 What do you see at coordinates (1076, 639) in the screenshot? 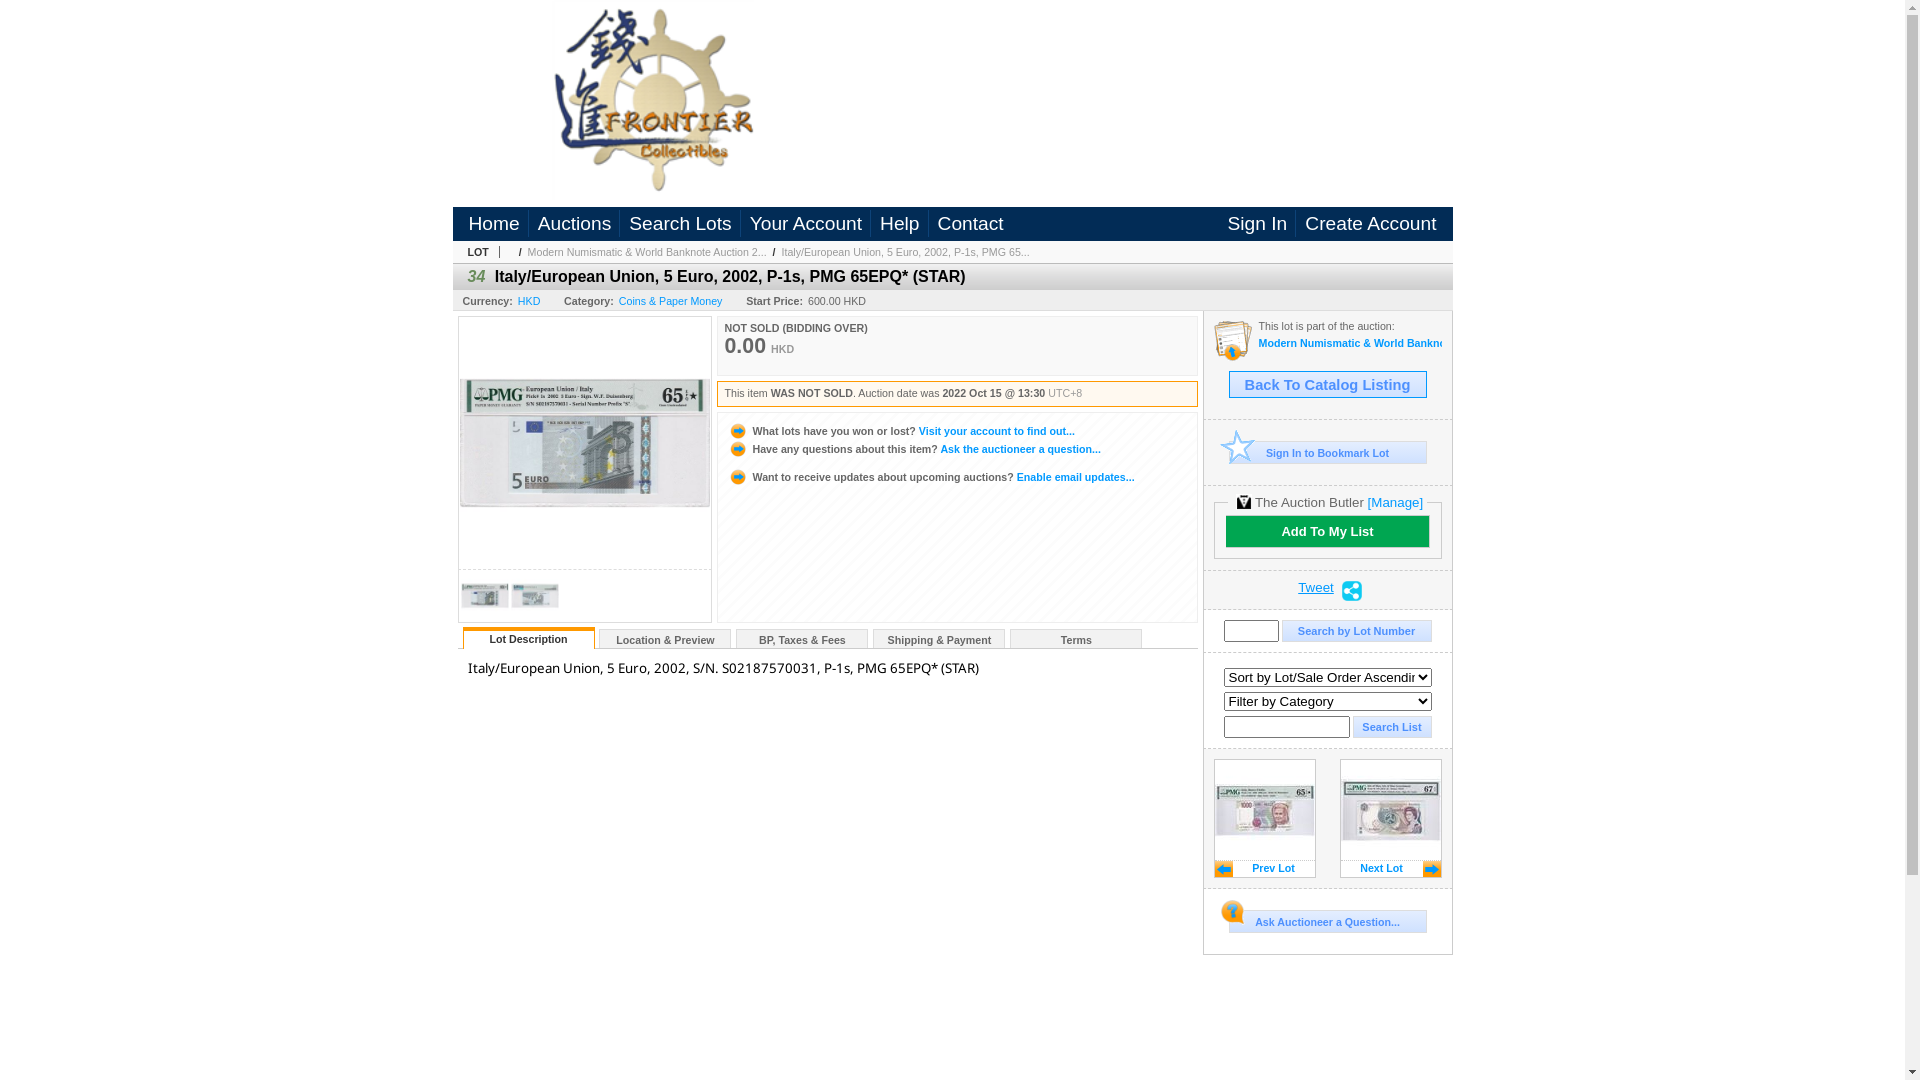
I see `Terms` at bounding box center [1076, 639].